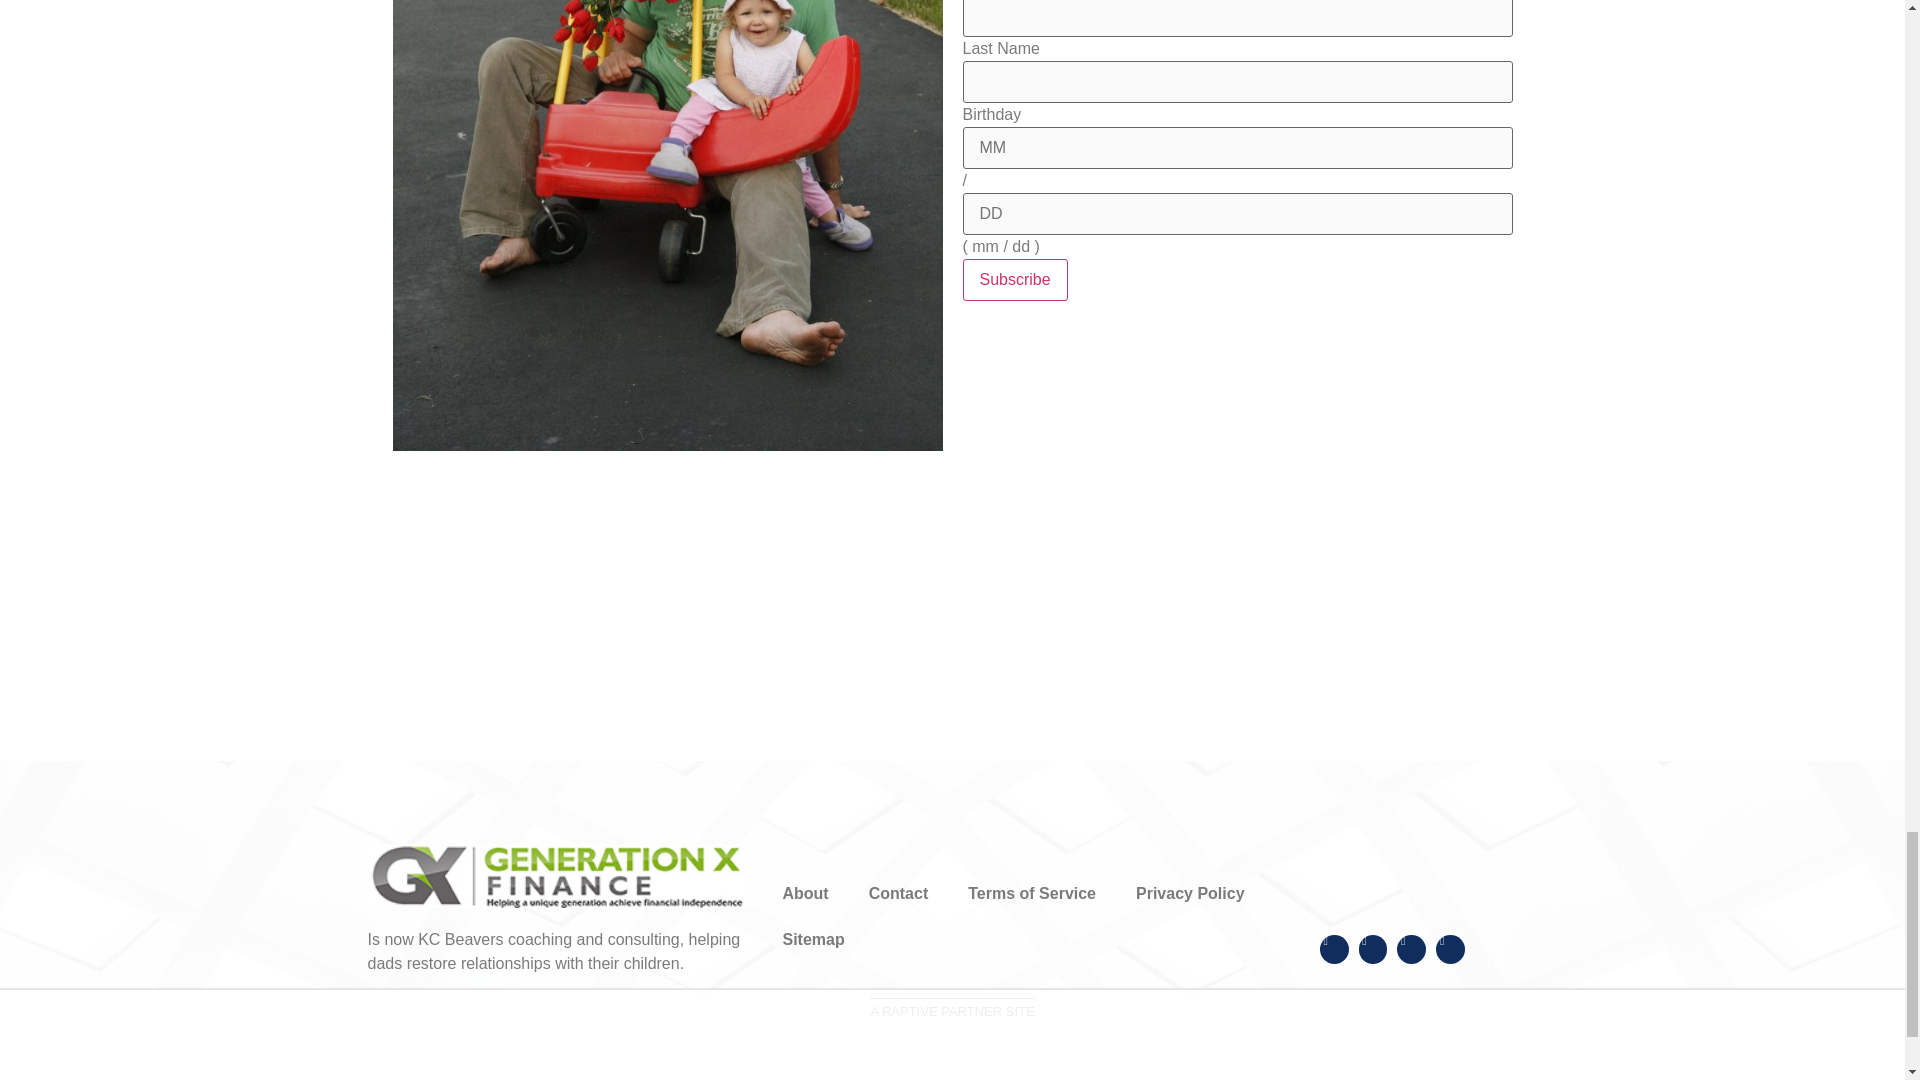  I want to click on Contact, so click(898, 893).